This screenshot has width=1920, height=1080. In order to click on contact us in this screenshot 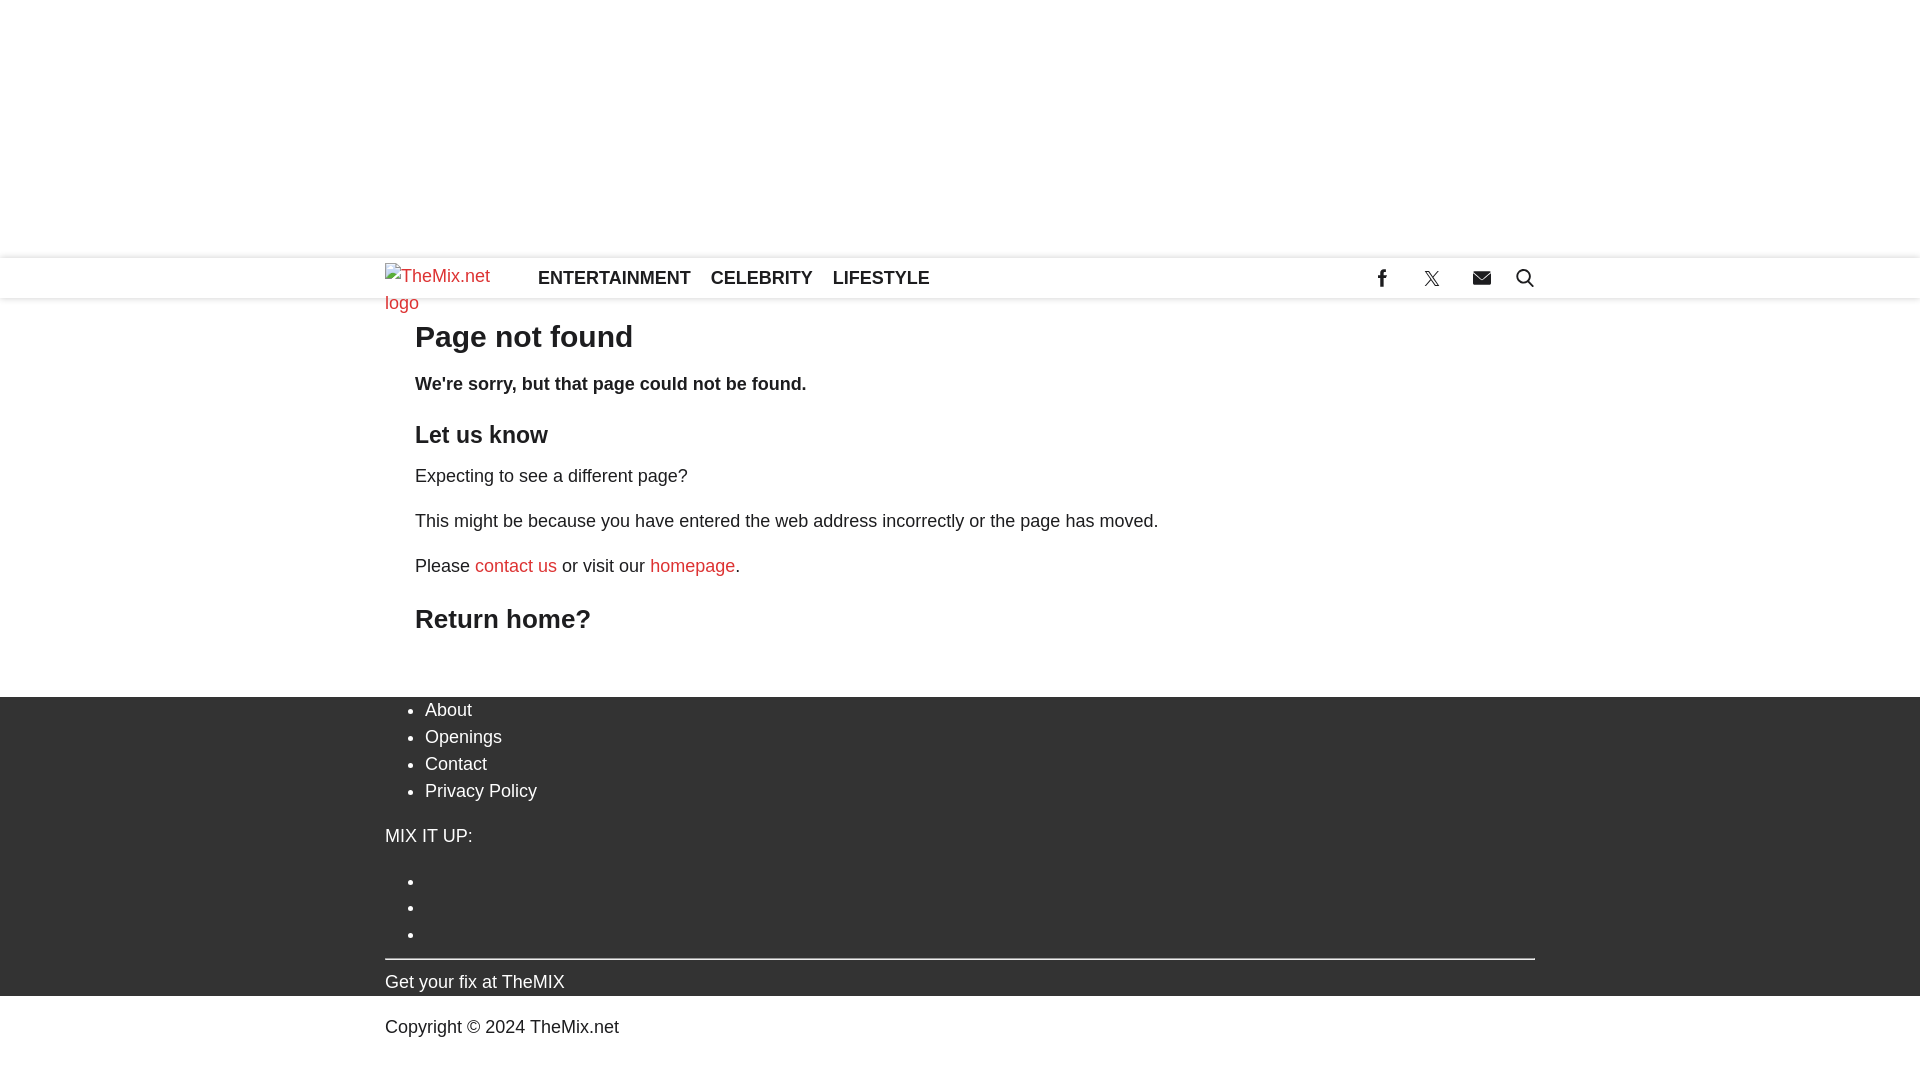, I will do `click(515, 566)`.